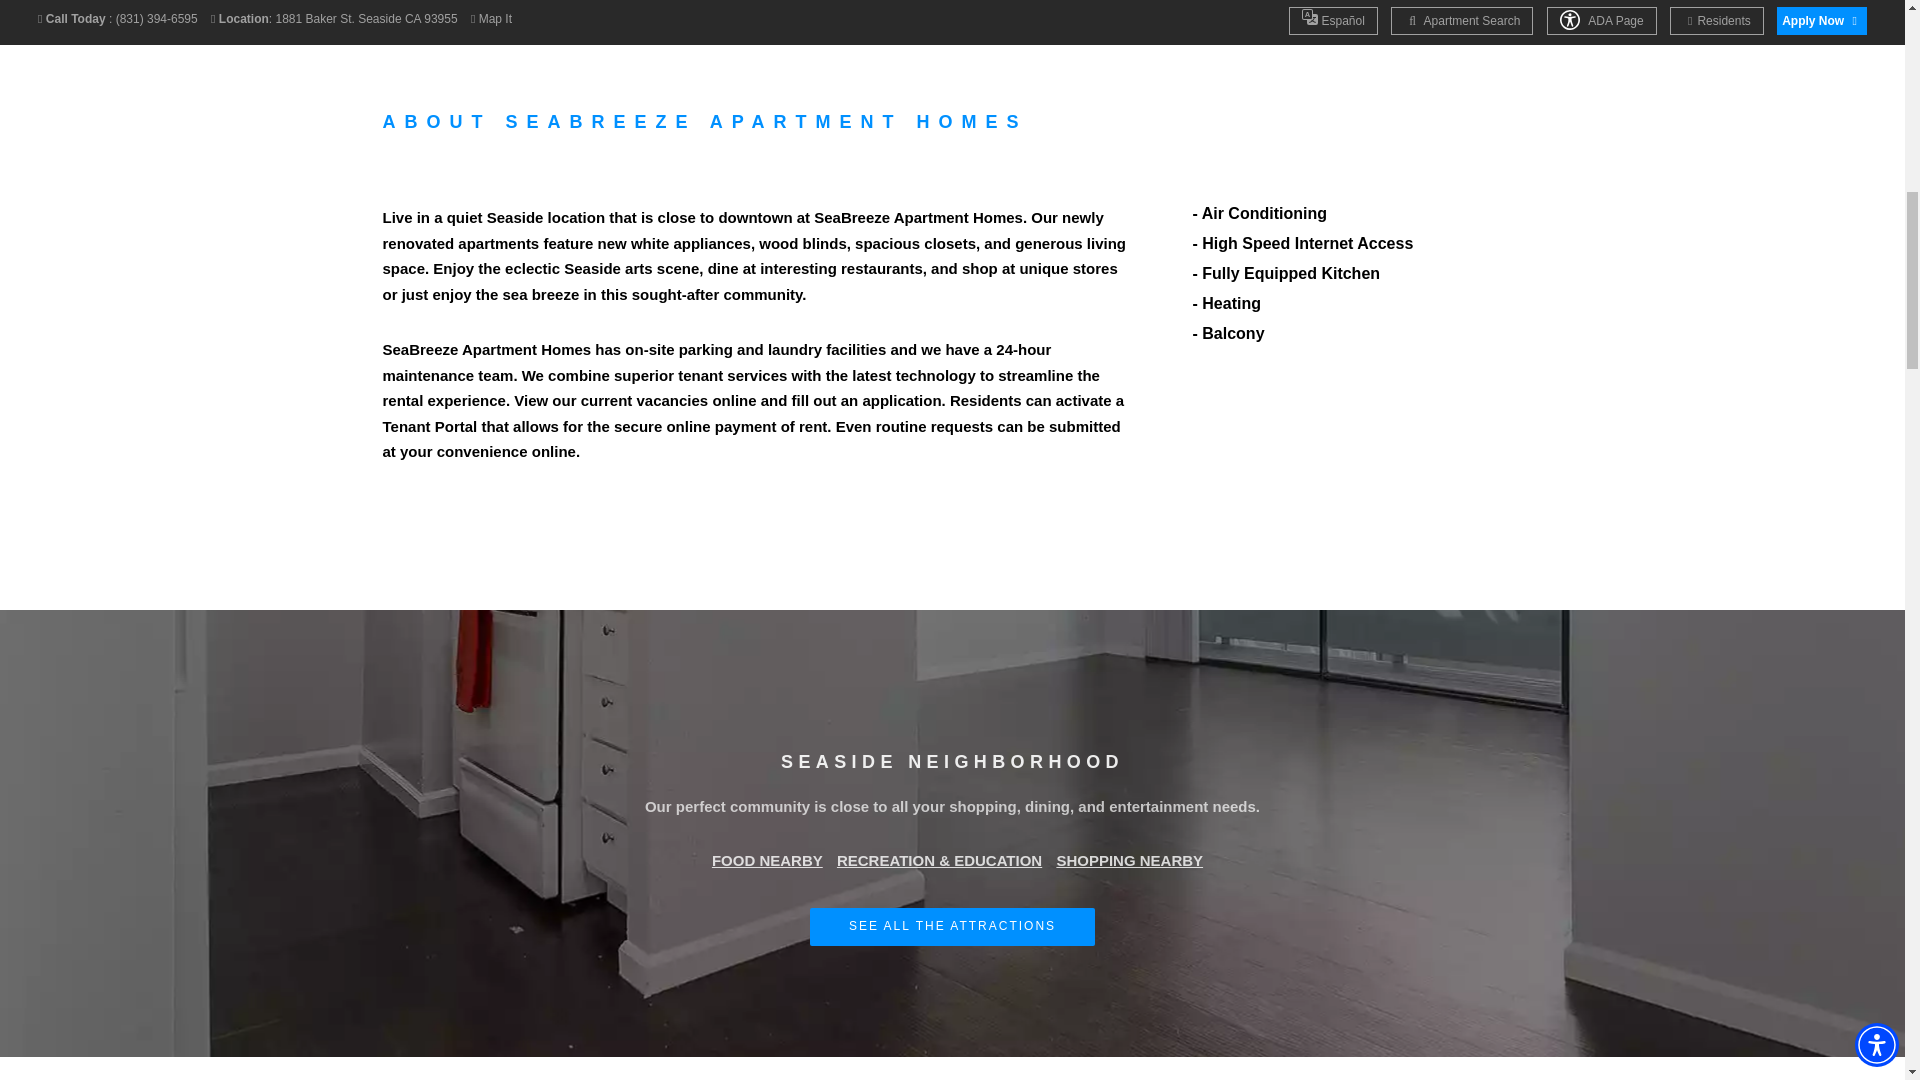 This screenshot has height=1080, width=1920. I want to click on SHOPPING NEARBY, so click(1130, 862).